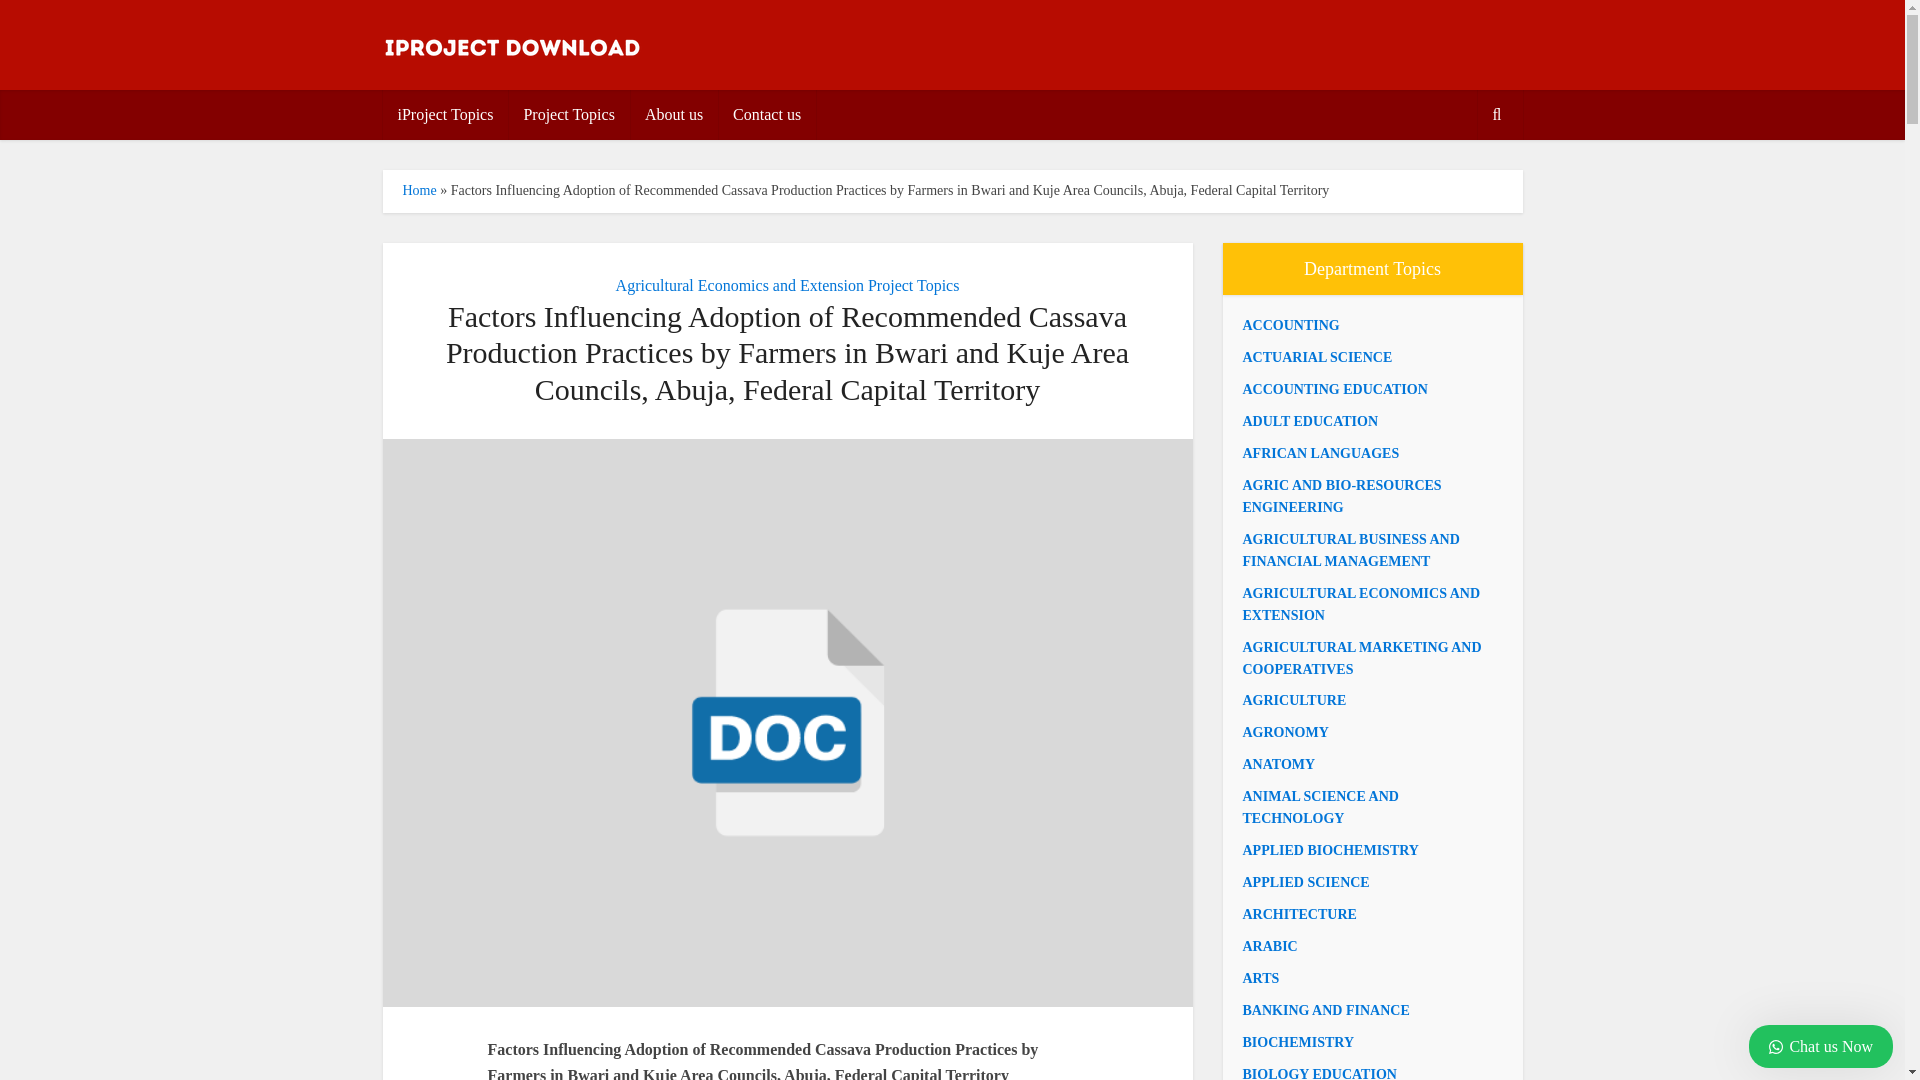  What do you see at coordinates (1310, 420) in the screenshot?
I see `ADULT EDUCATION` at bounding box center [1310, 420].